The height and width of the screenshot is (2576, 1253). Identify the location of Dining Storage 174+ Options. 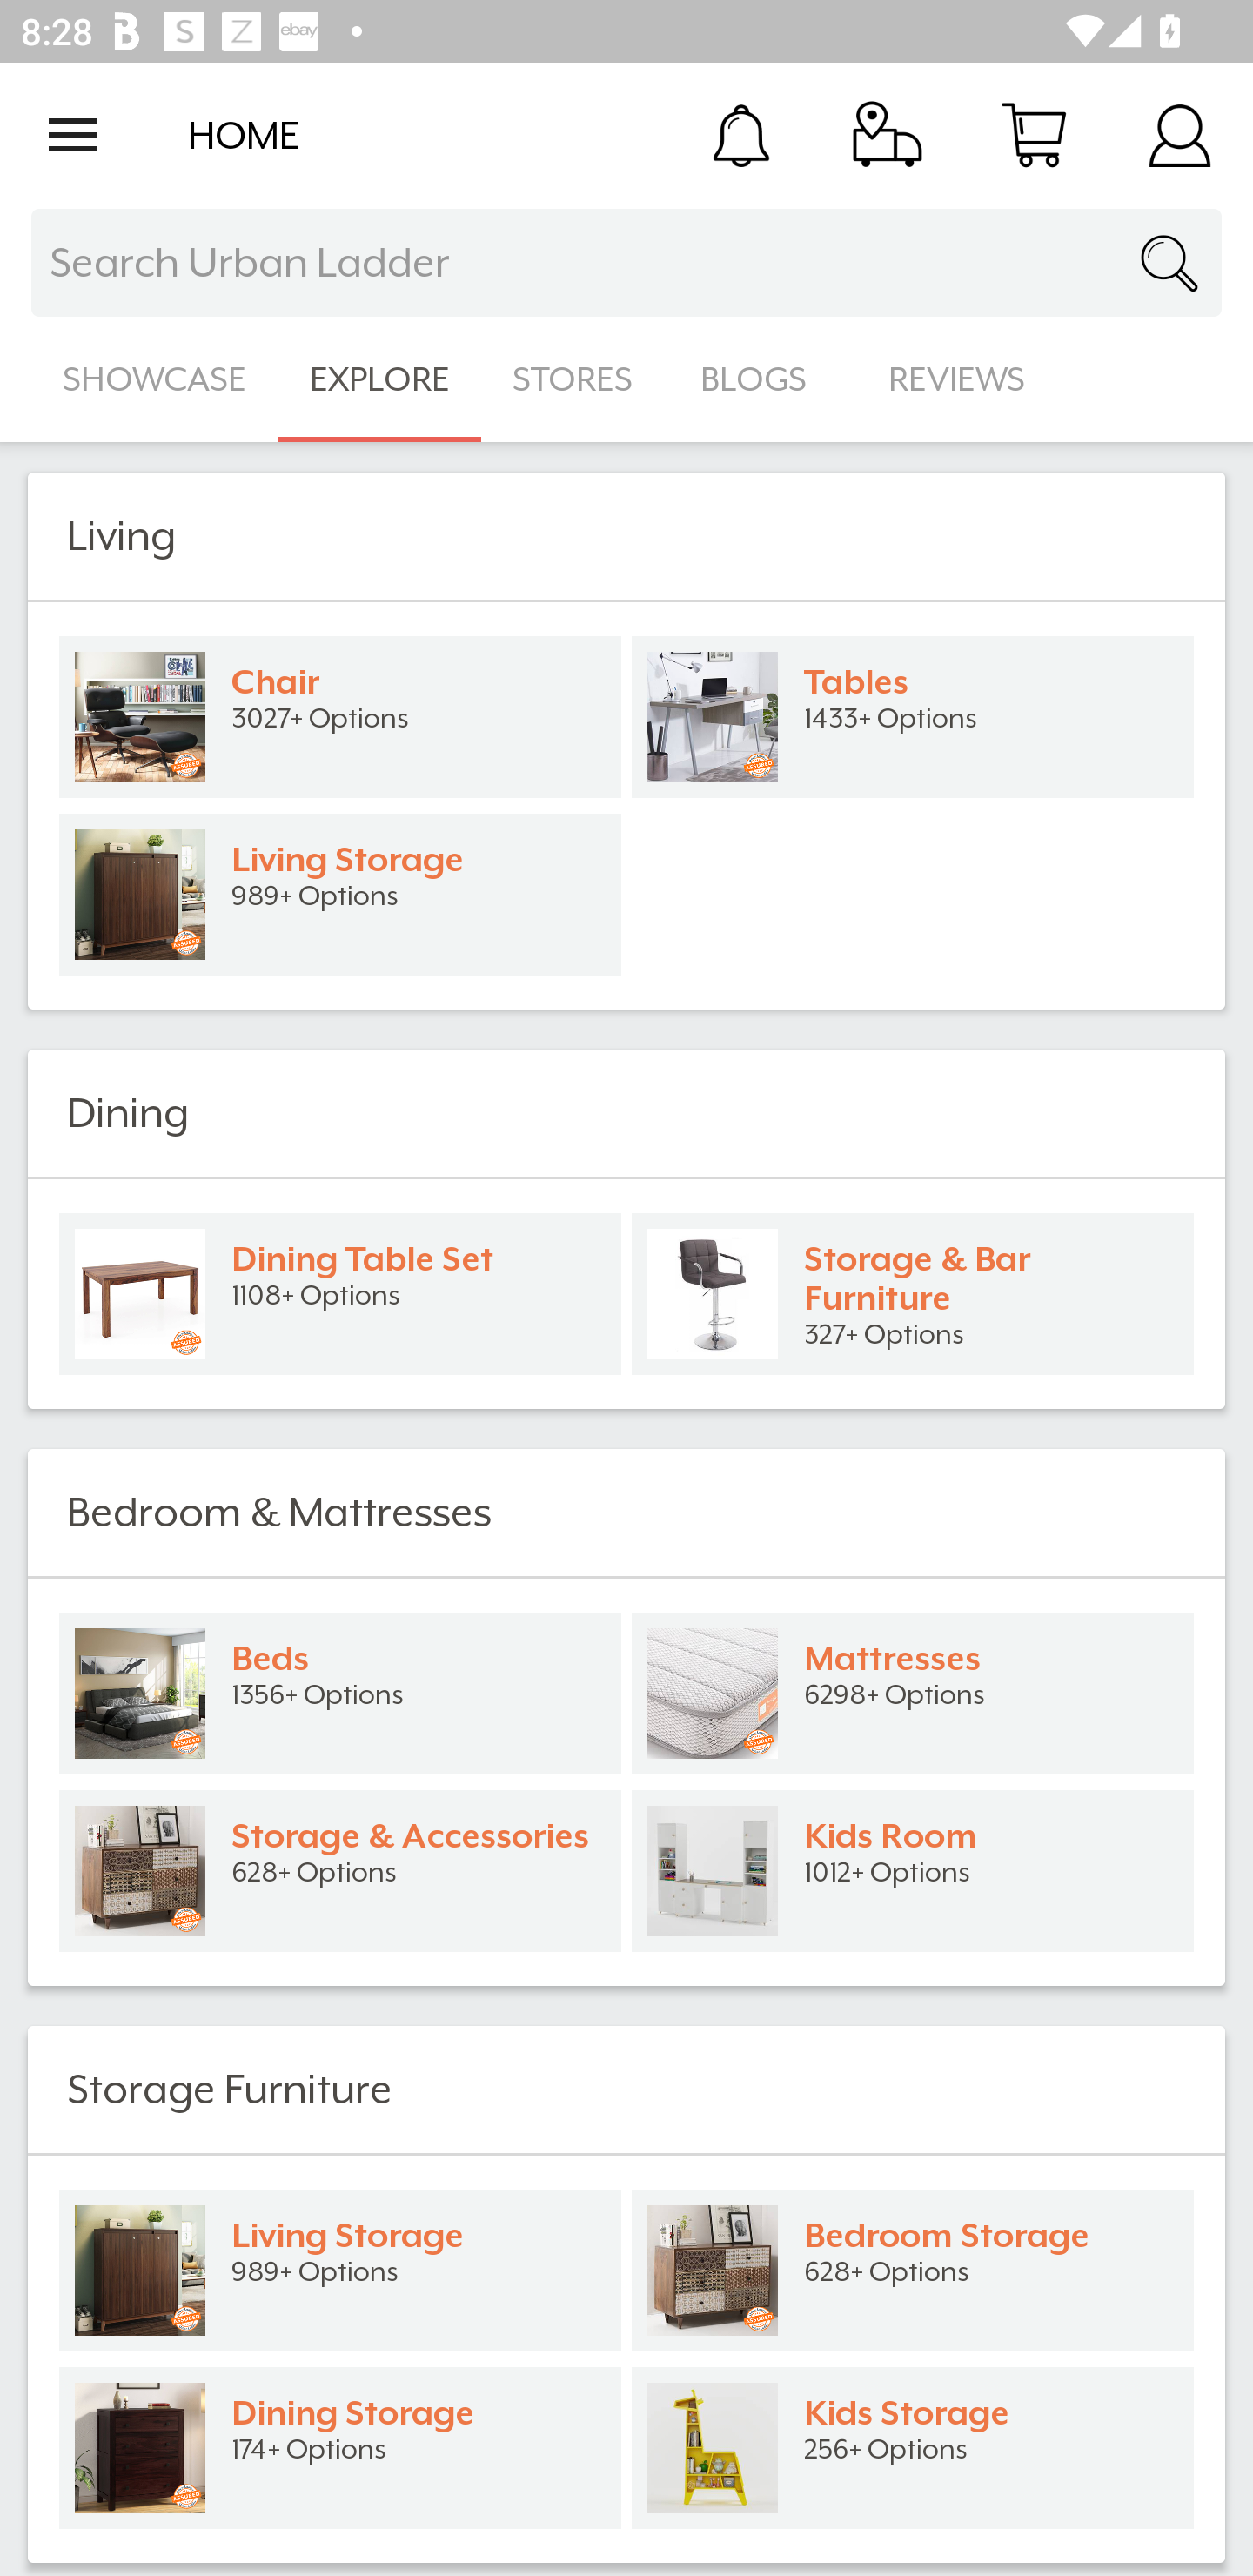
(339, 2448).